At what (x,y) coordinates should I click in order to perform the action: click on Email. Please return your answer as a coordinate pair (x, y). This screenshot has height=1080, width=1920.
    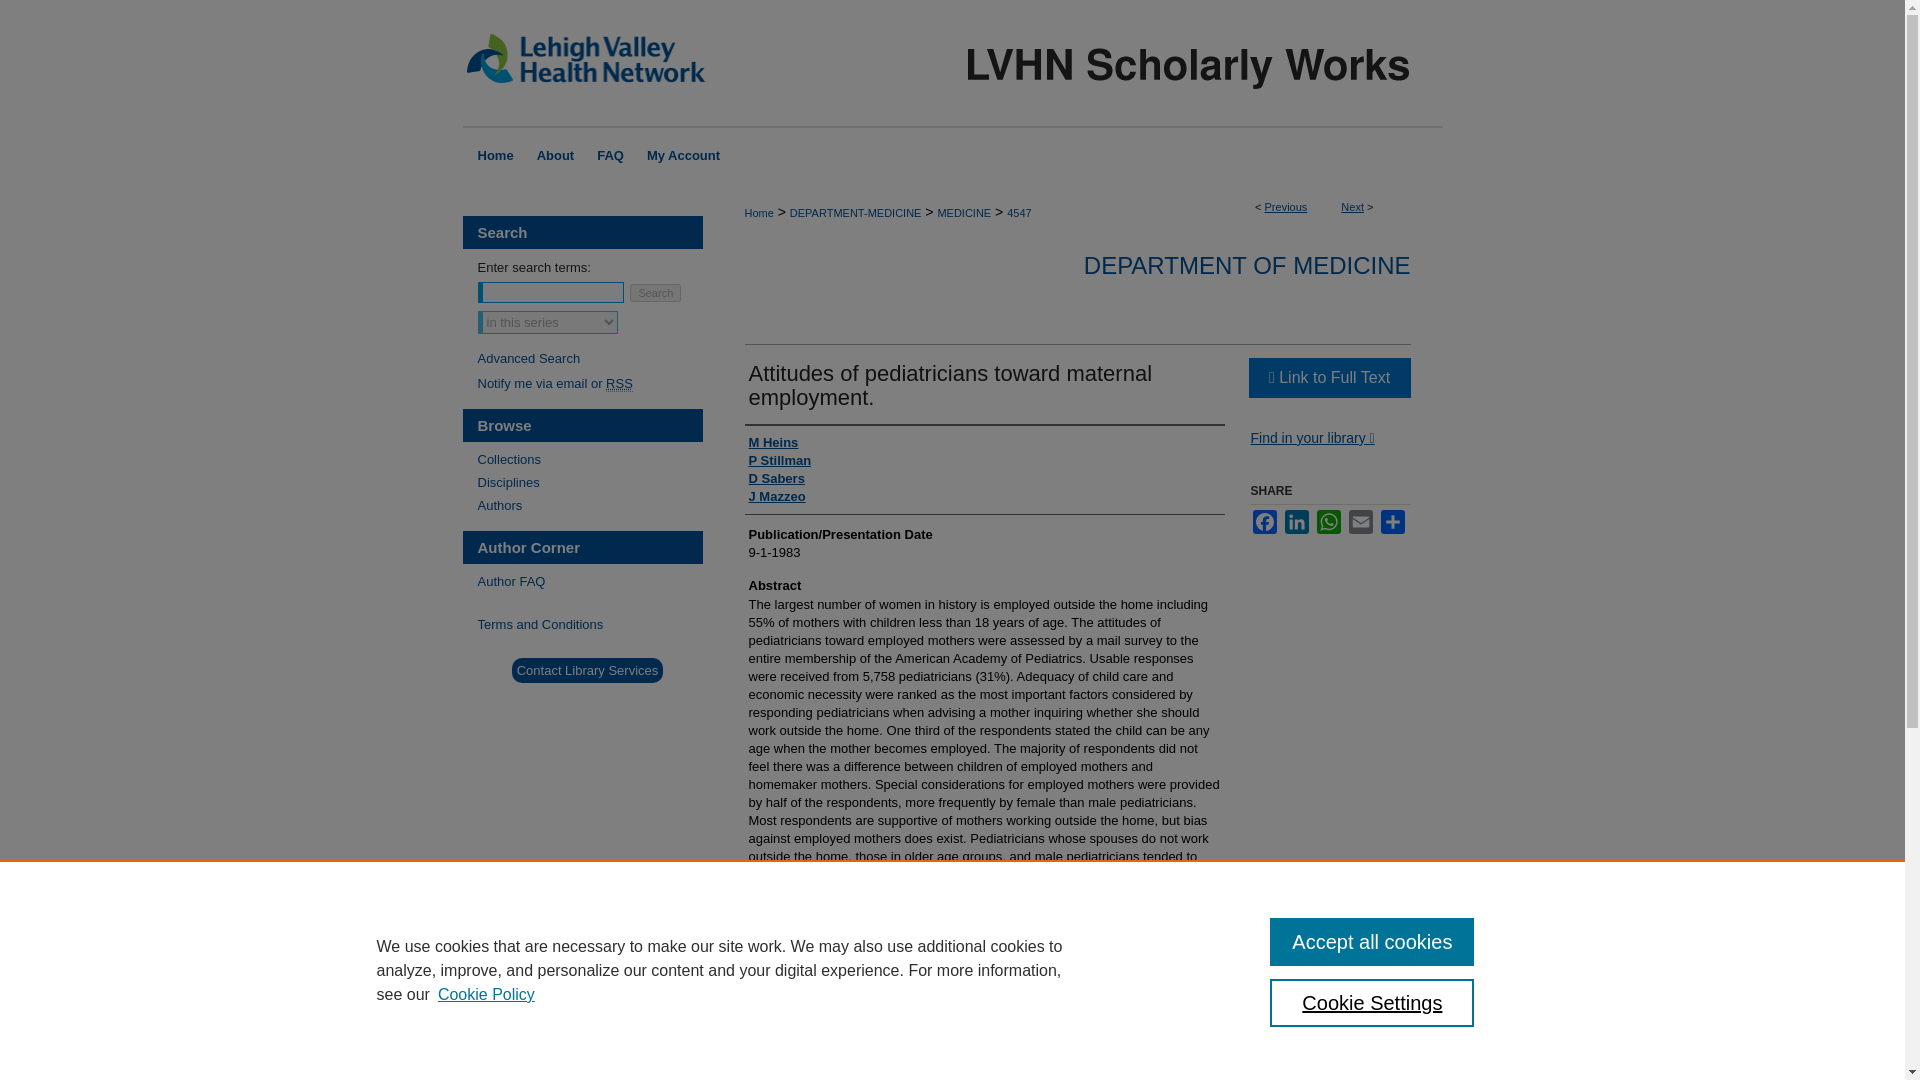
    Looking at the image, I should click on (1360, 521).